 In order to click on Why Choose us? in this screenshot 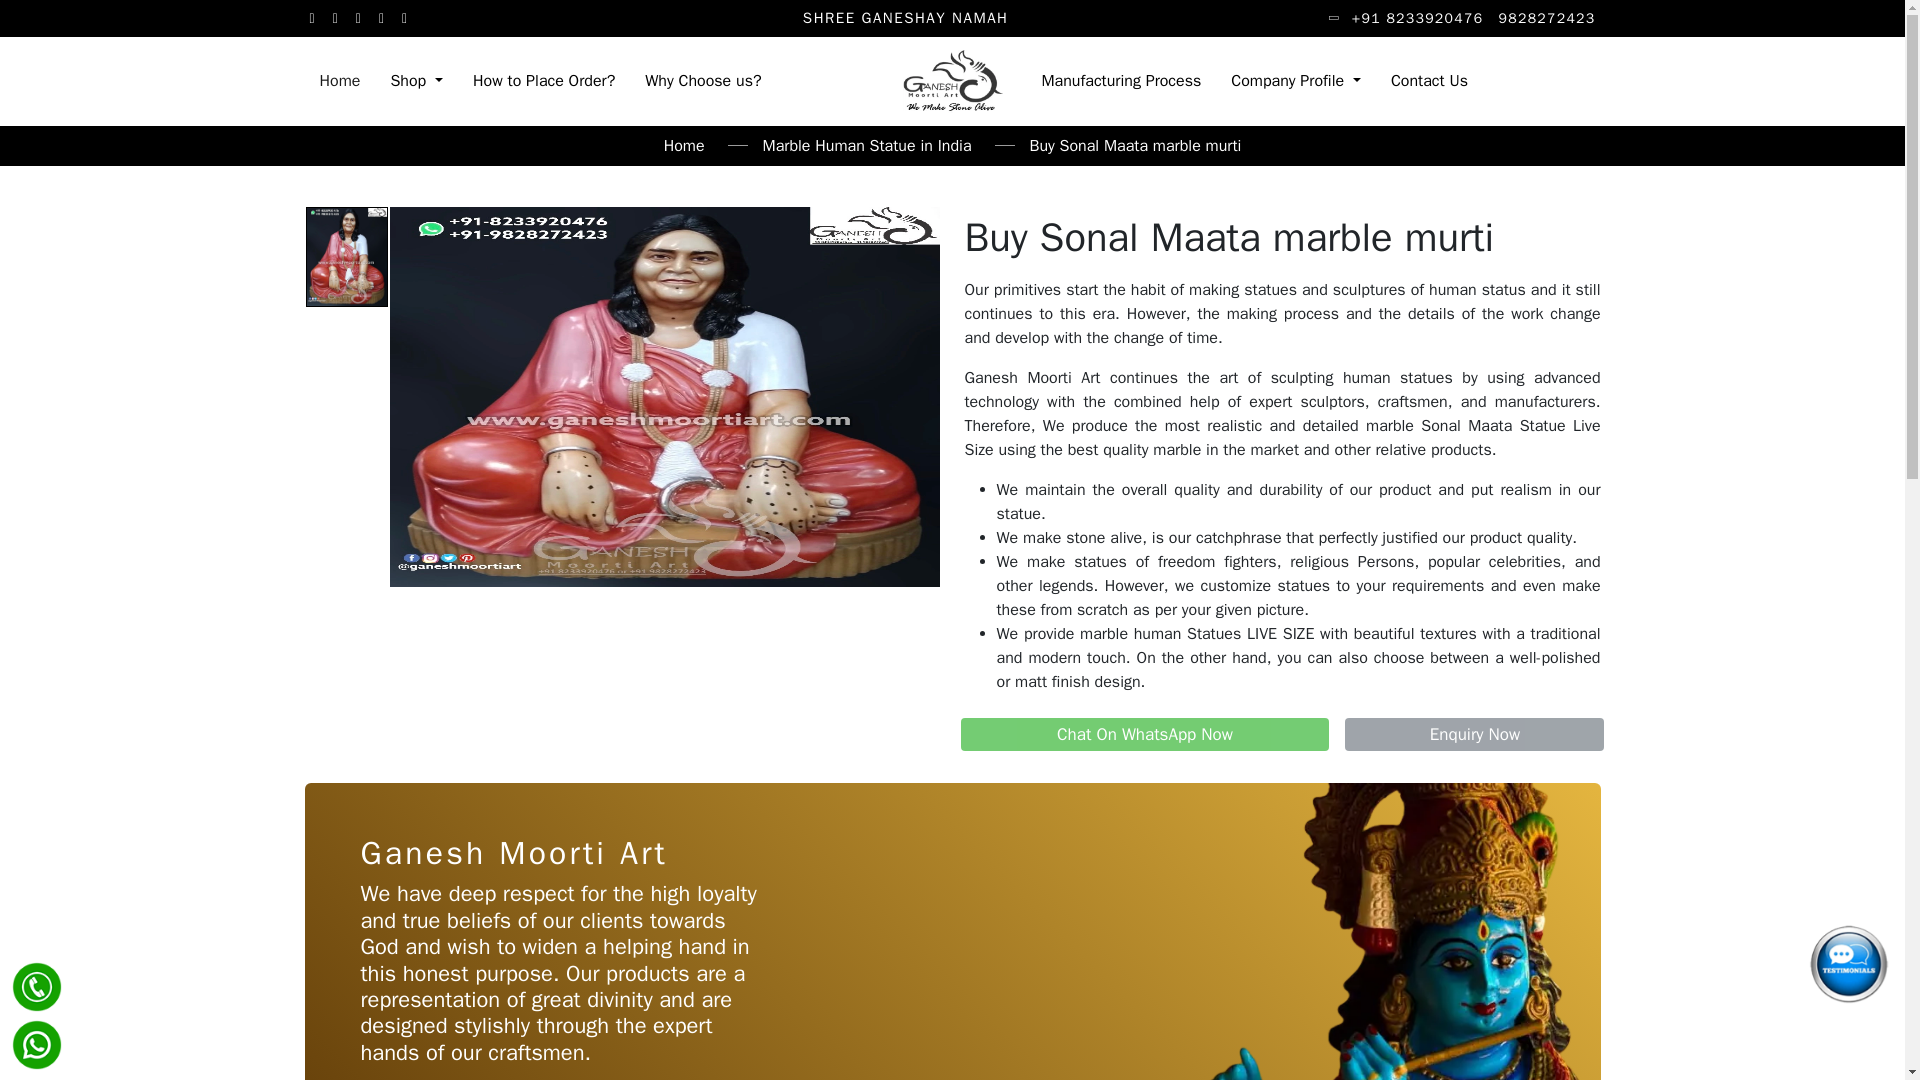, I will do `click(702, 80)`.